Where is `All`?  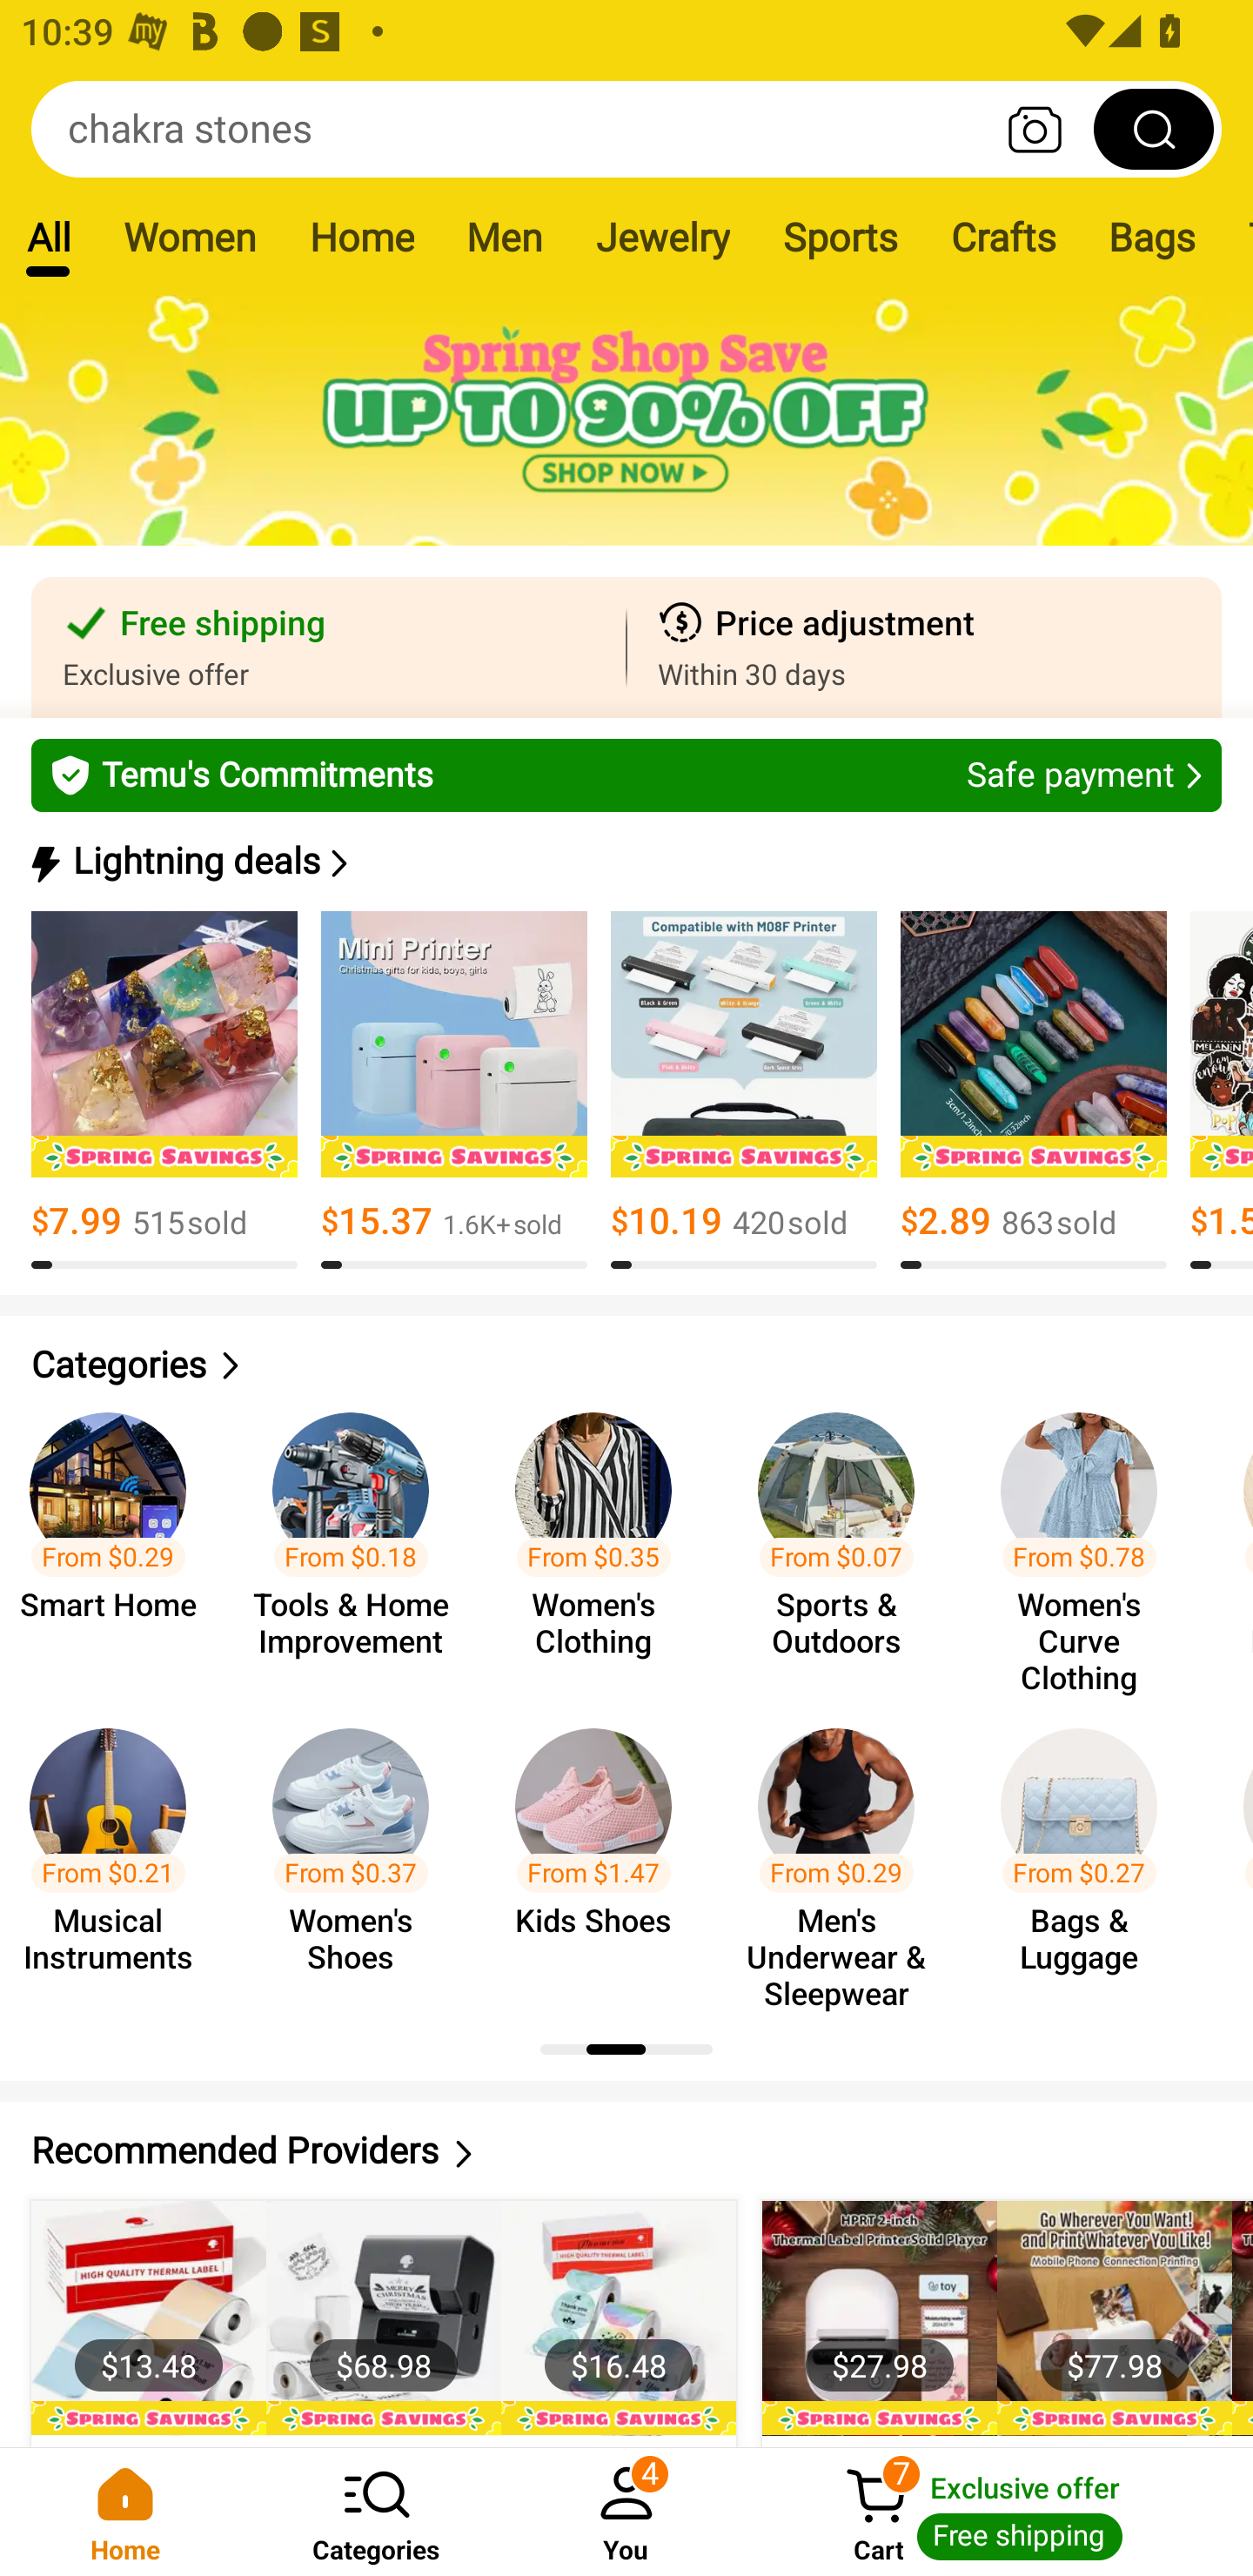 All is located at coordinates (48, 237).